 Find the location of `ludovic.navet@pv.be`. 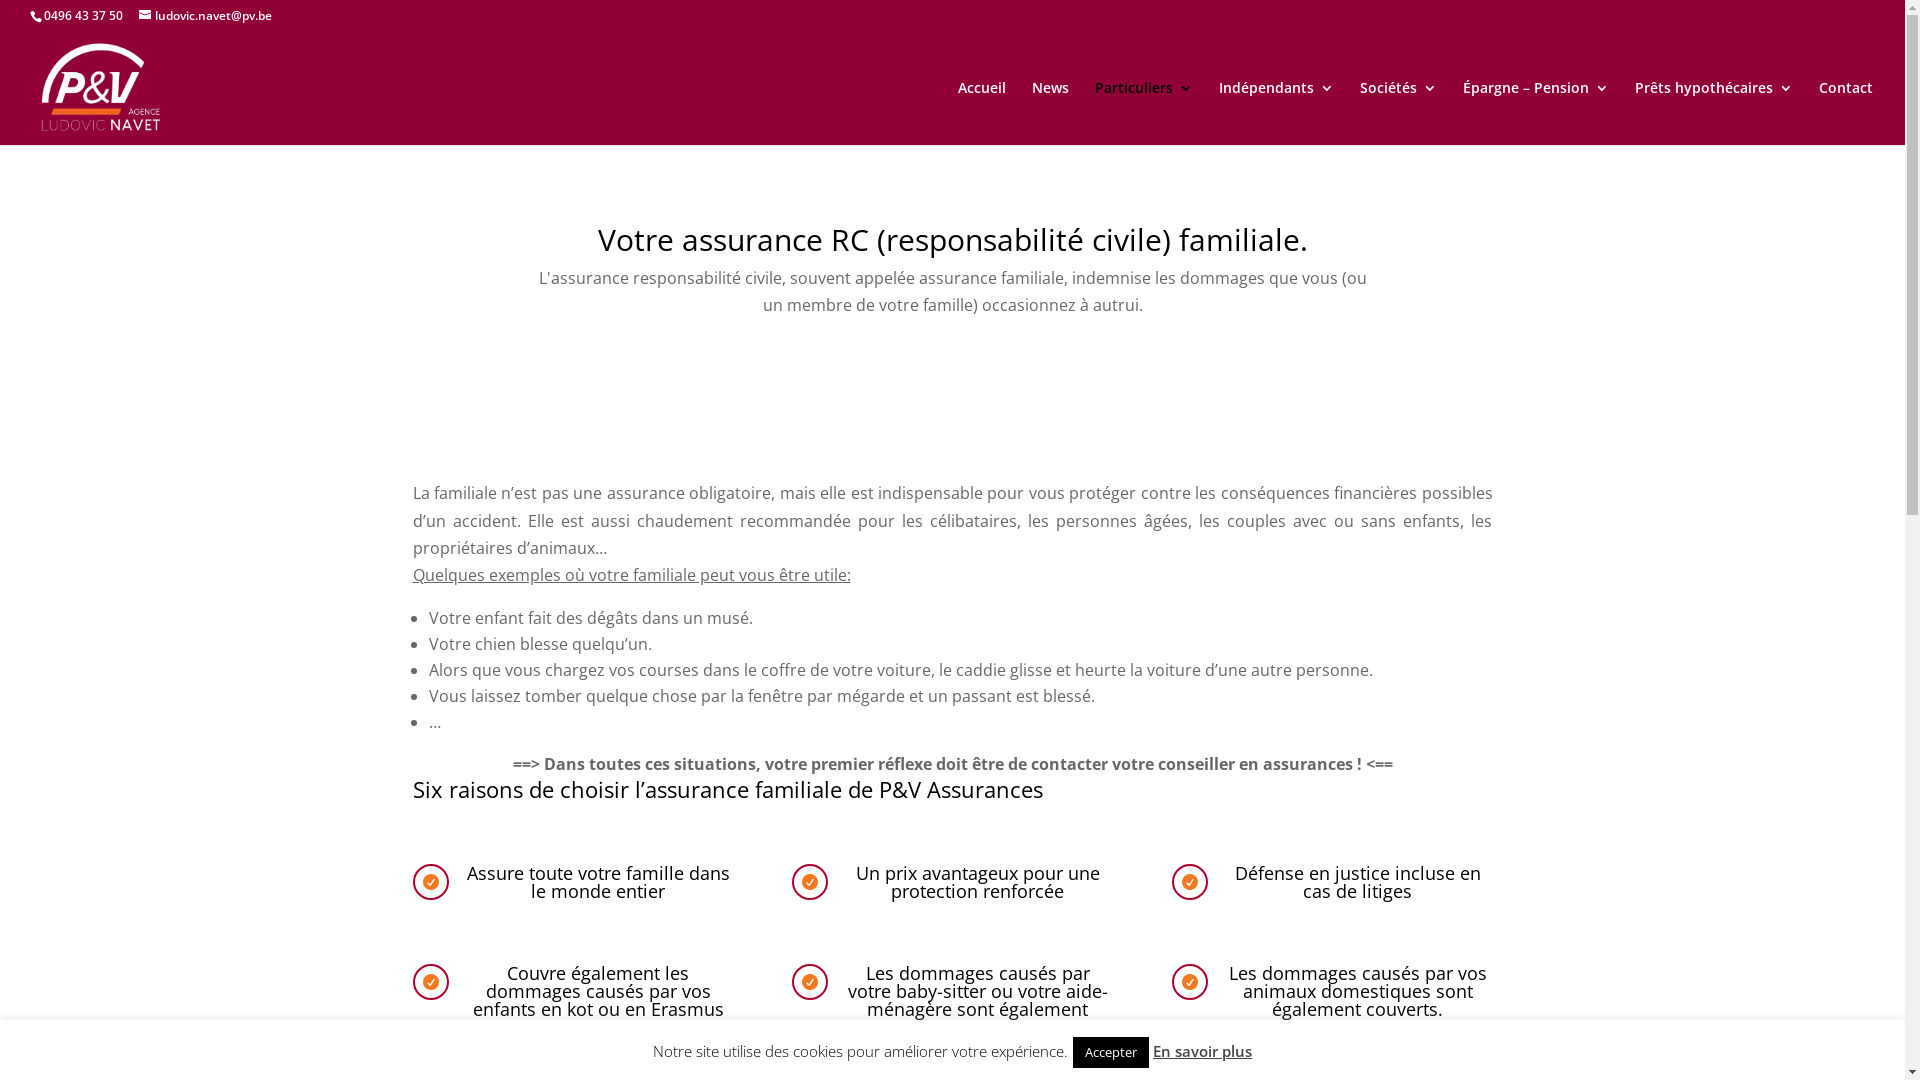

ludovic.navet@pv.be is located at coordinates (206, 16).